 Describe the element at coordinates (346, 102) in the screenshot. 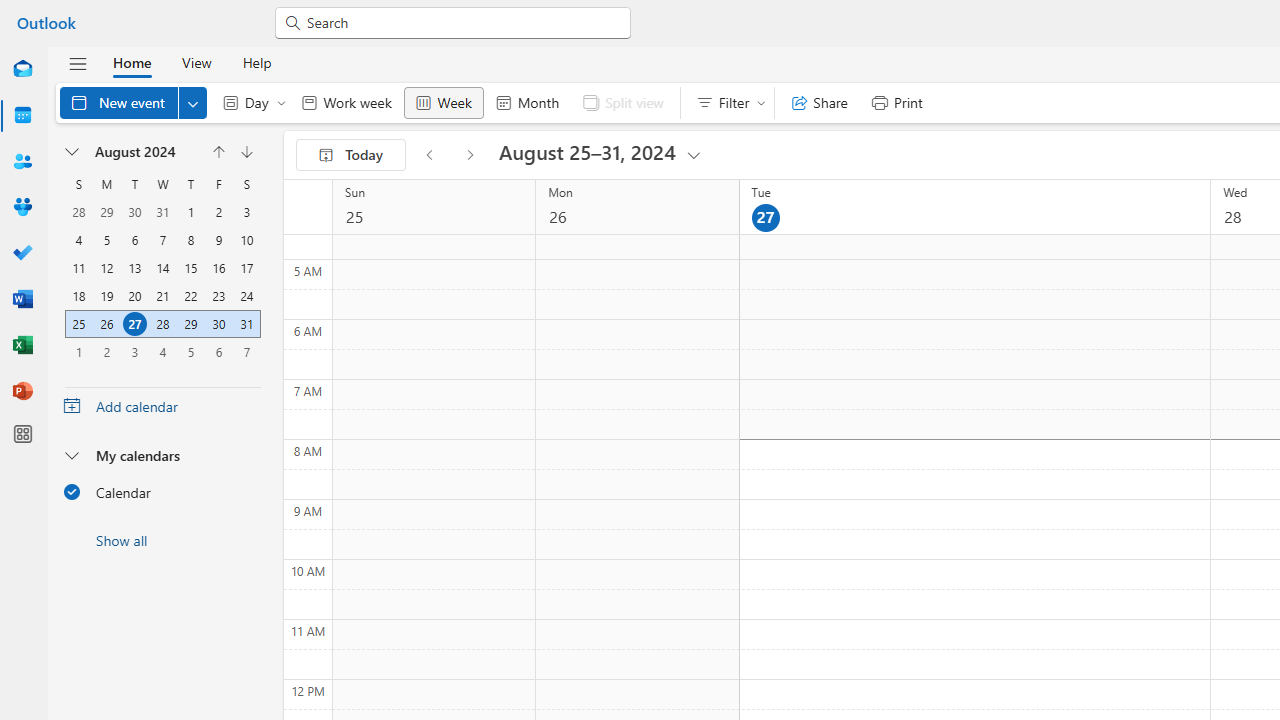

I see `Work week` at that location.